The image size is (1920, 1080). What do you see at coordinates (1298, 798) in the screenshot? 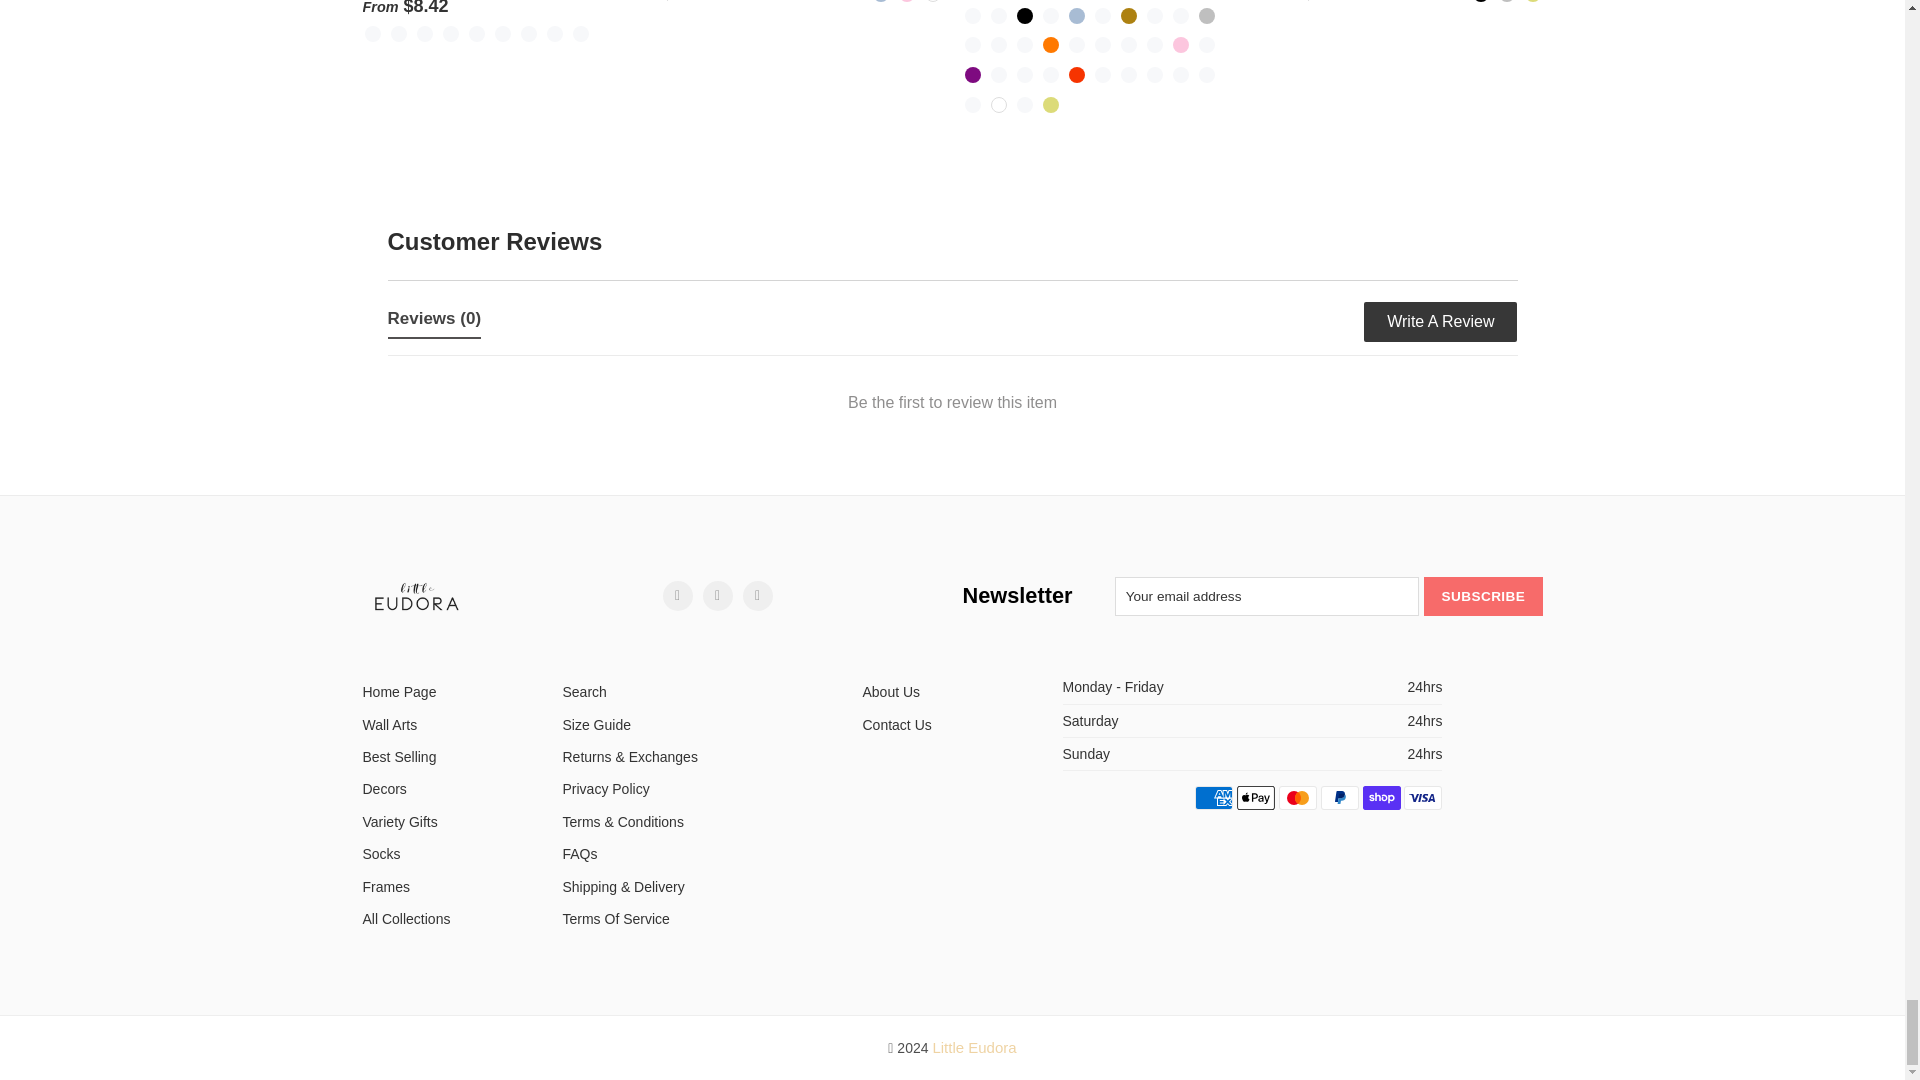
I see `Mastercard` at bounding box center [1298, 798].